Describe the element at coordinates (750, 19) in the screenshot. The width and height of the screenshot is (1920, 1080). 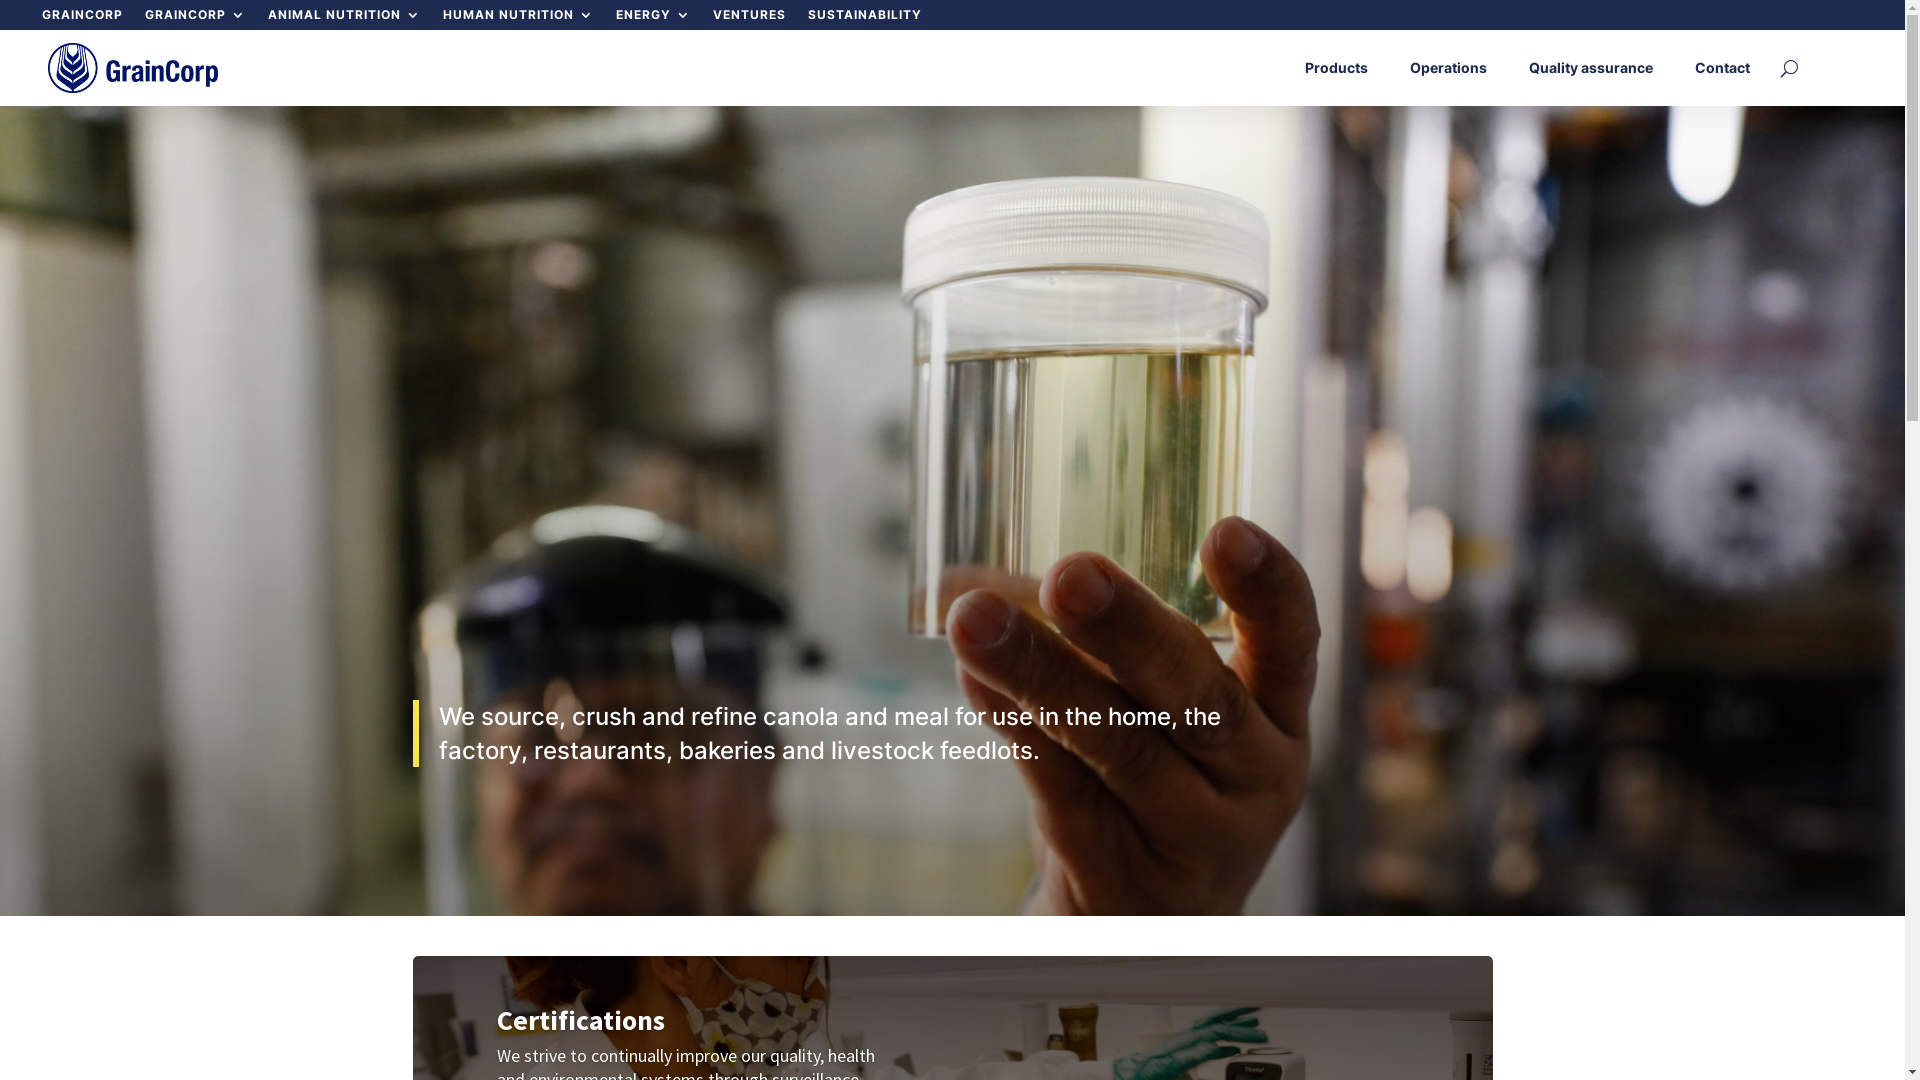
I see `VENTURES` at that location.